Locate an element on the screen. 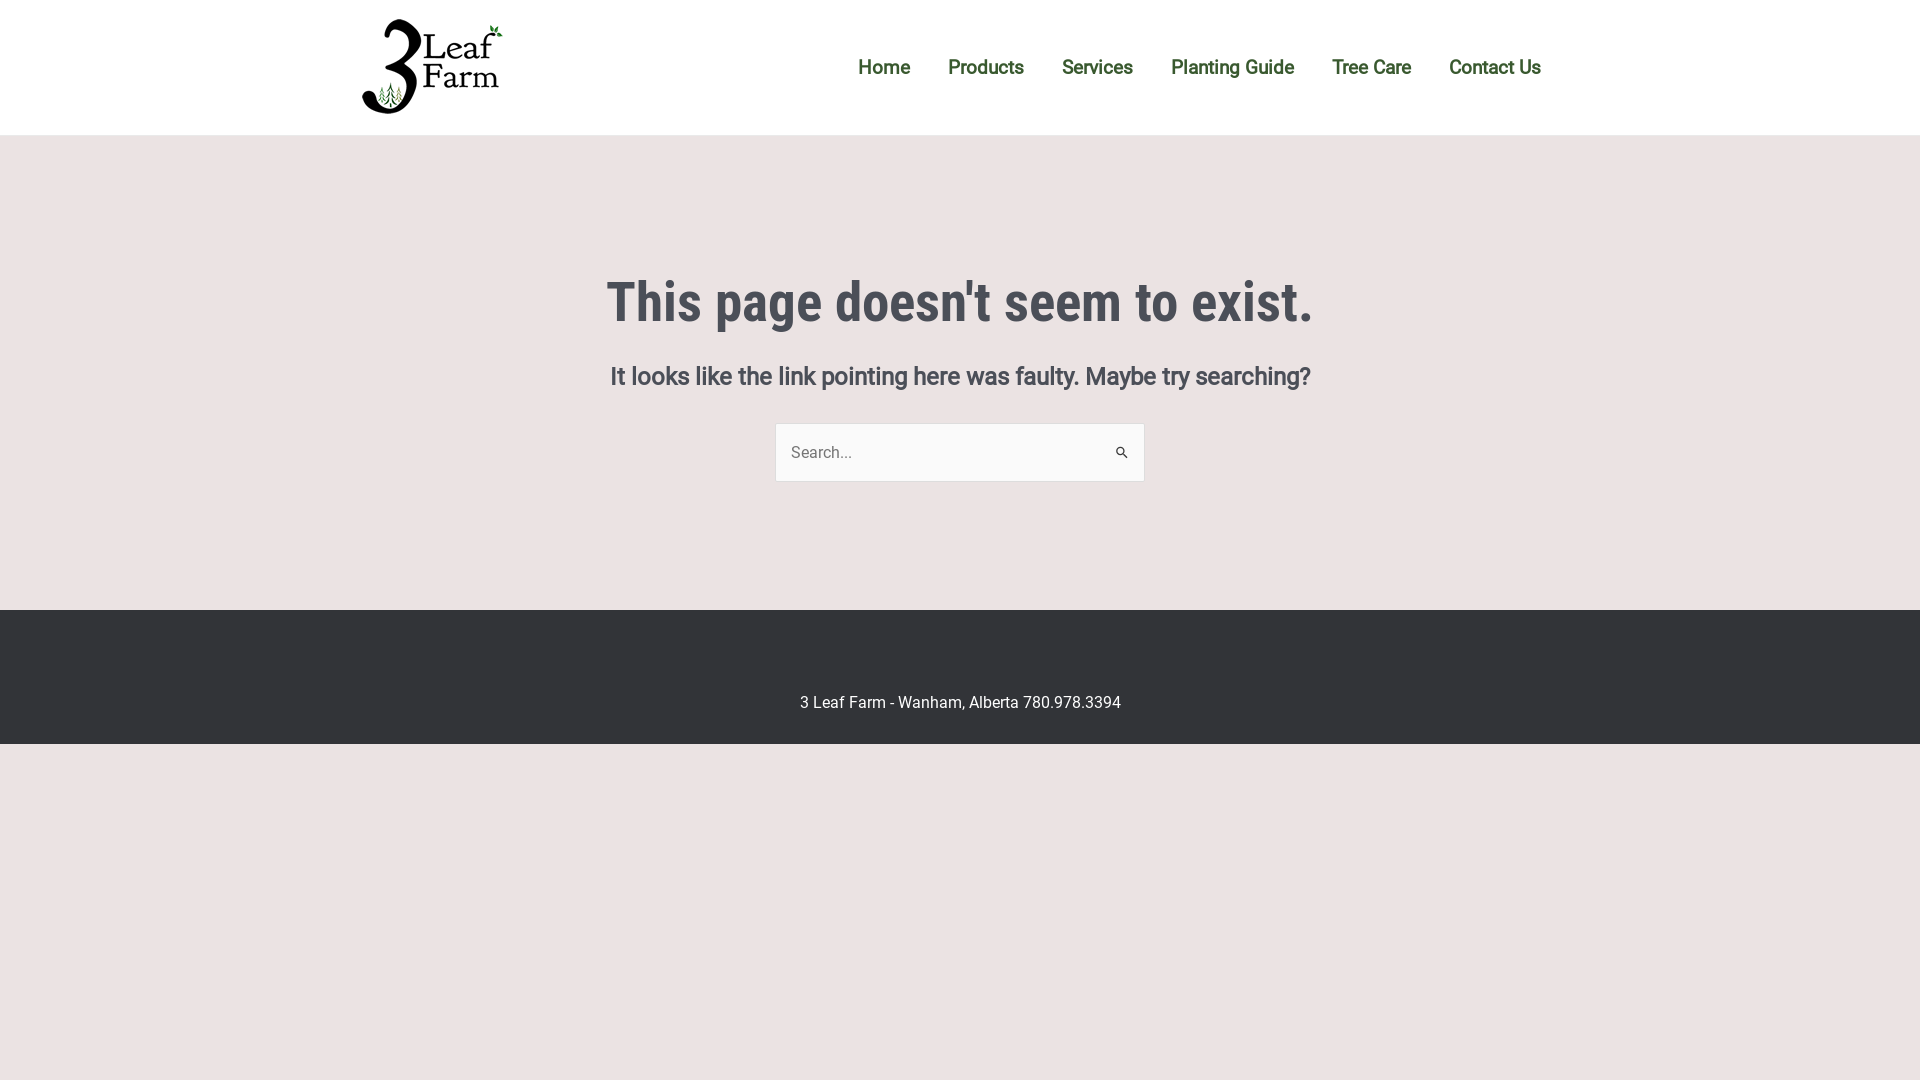  Services is located at coordinates (1098, 67).